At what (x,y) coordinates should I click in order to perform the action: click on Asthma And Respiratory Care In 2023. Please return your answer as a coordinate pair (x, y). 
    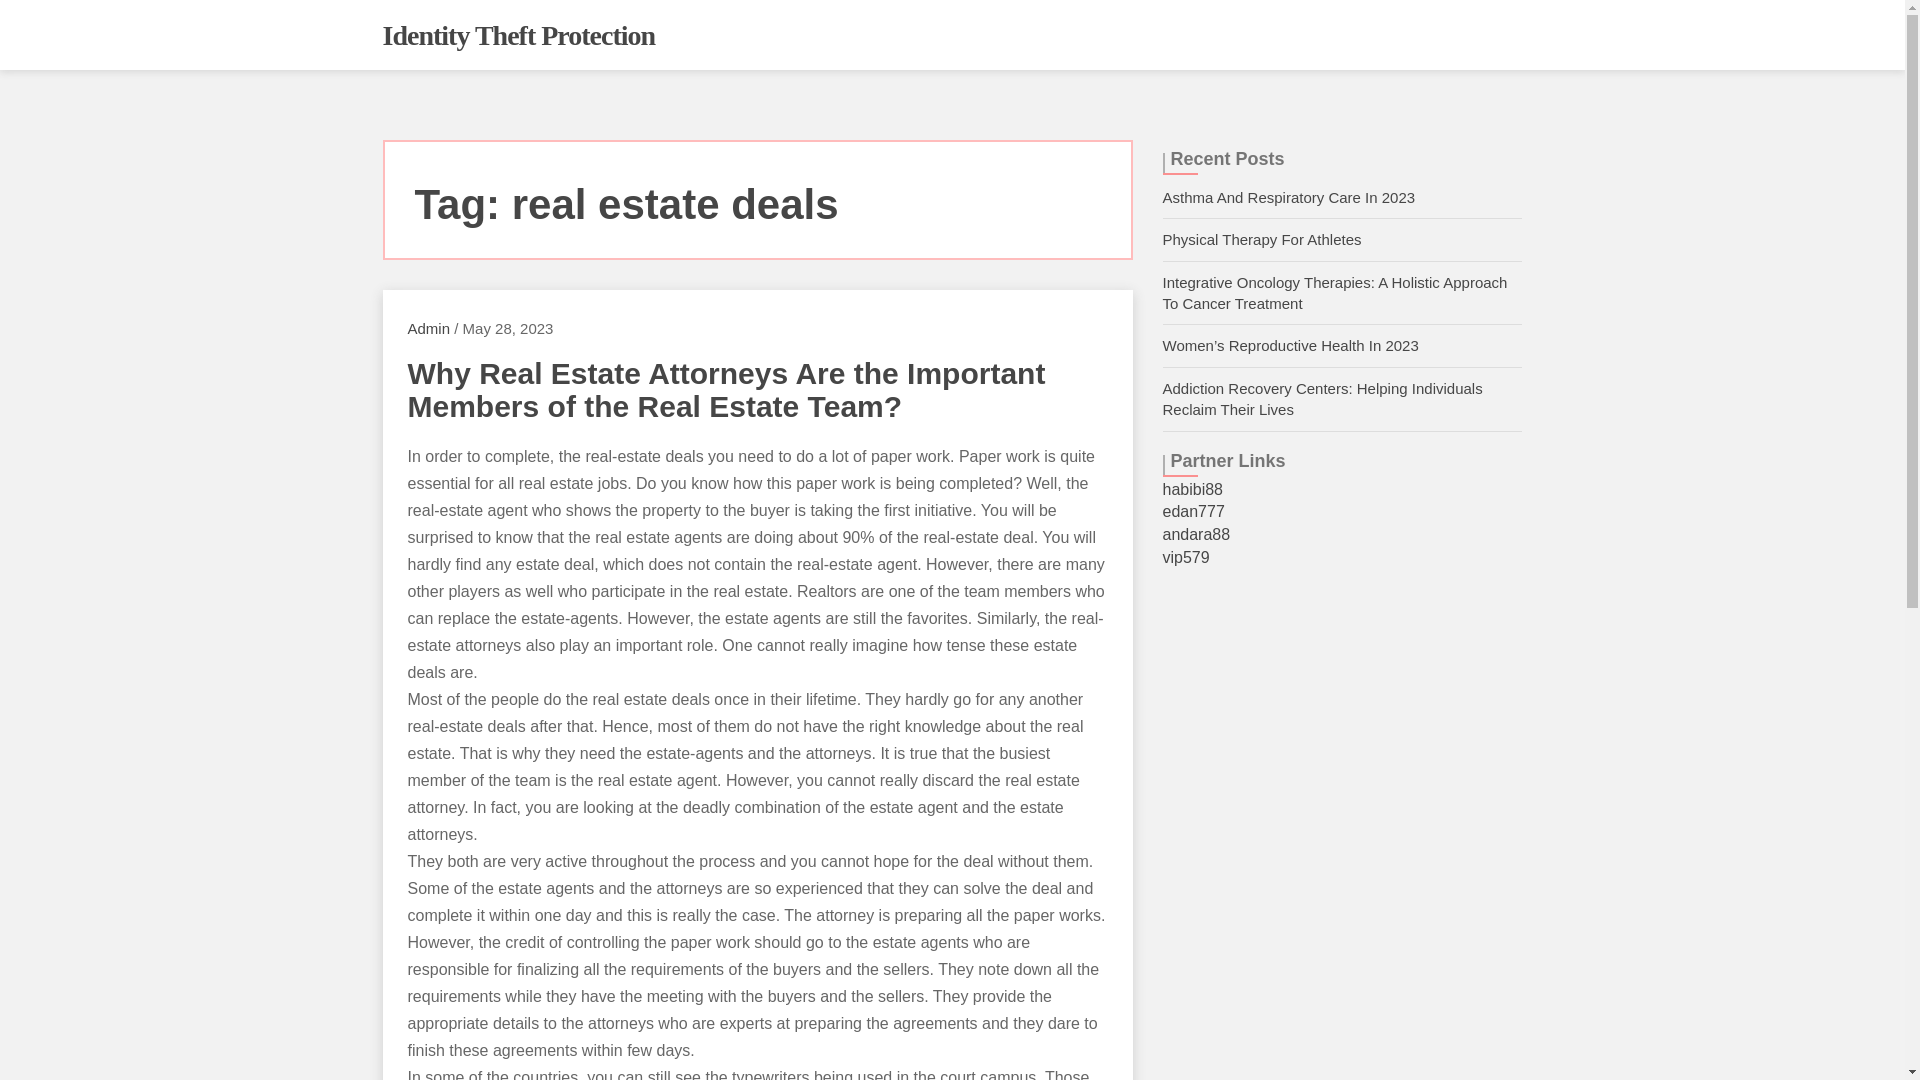
    Looking at the image, I should click on (1288, 198).